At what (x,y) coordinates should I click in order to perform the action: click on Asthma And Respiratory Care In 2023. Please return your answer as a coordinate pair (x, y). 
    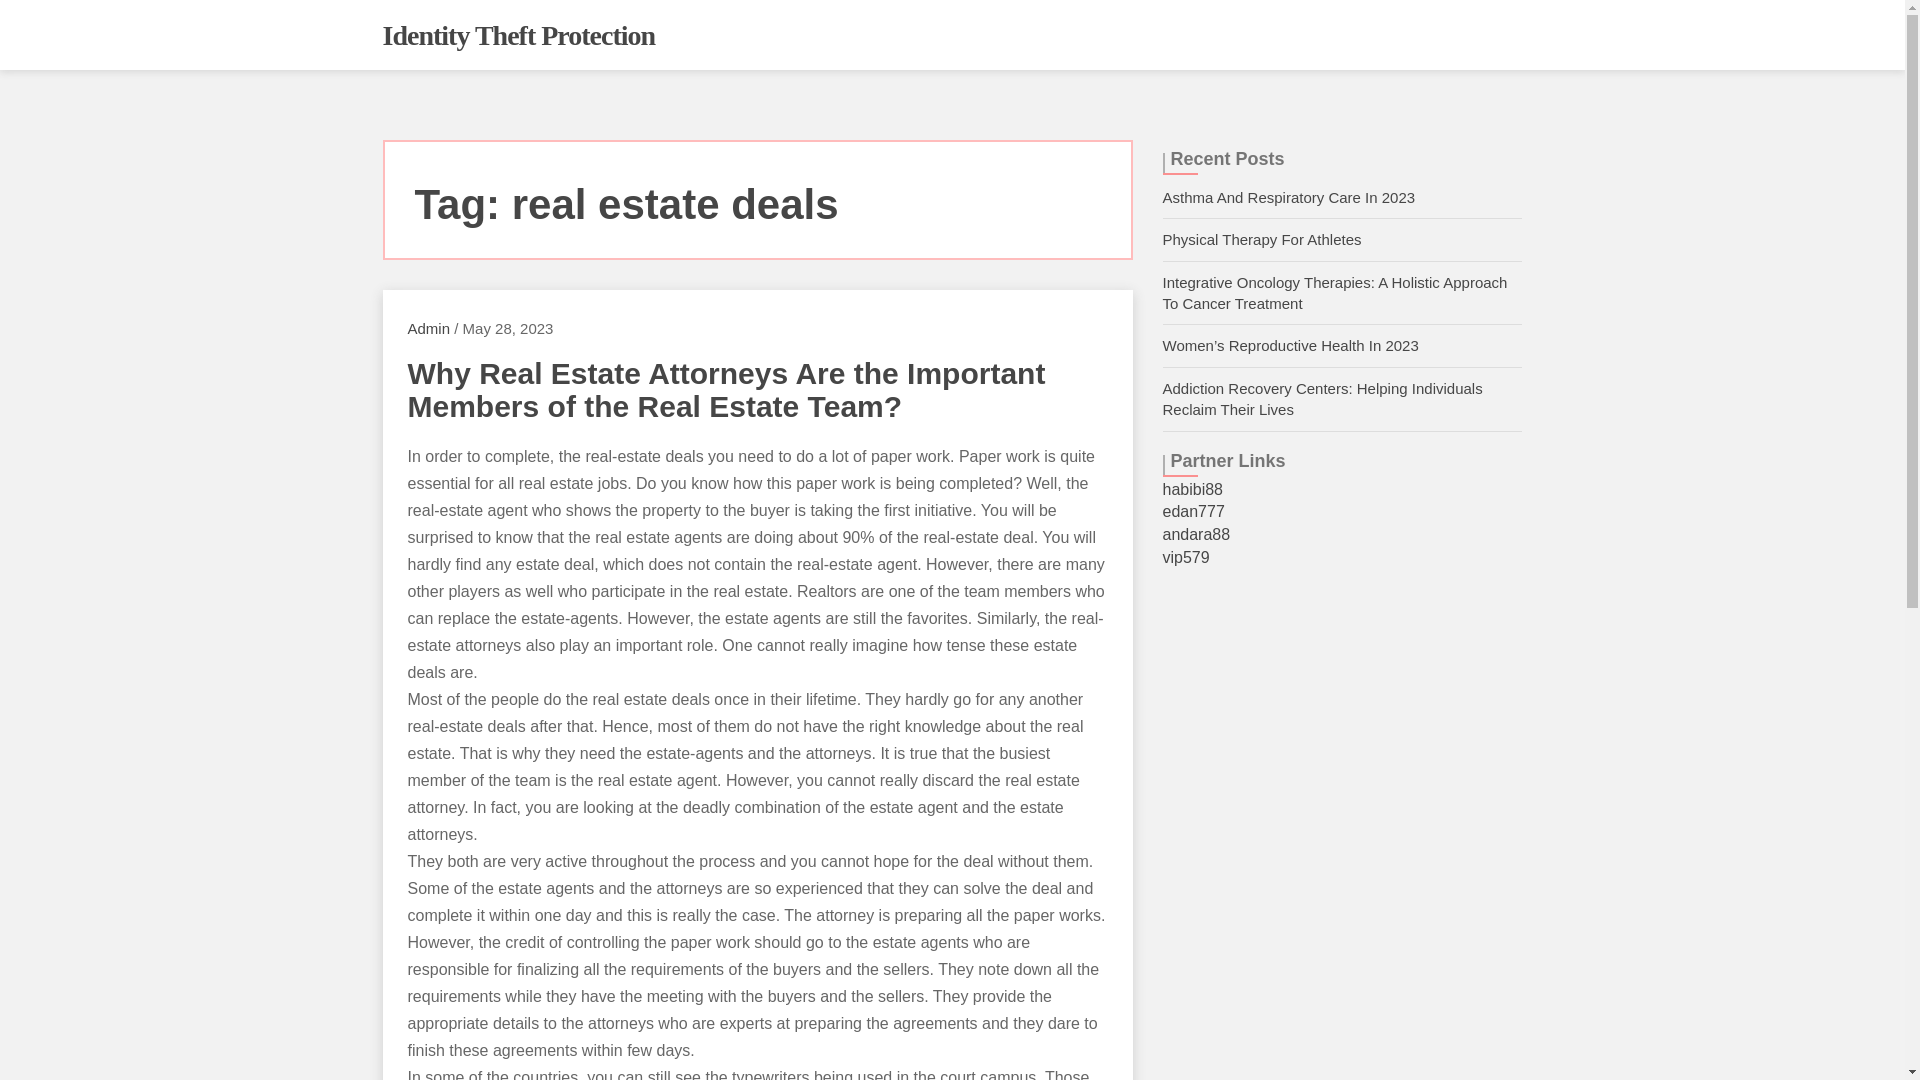
    Looking at the image, I should click on (1288, 198).